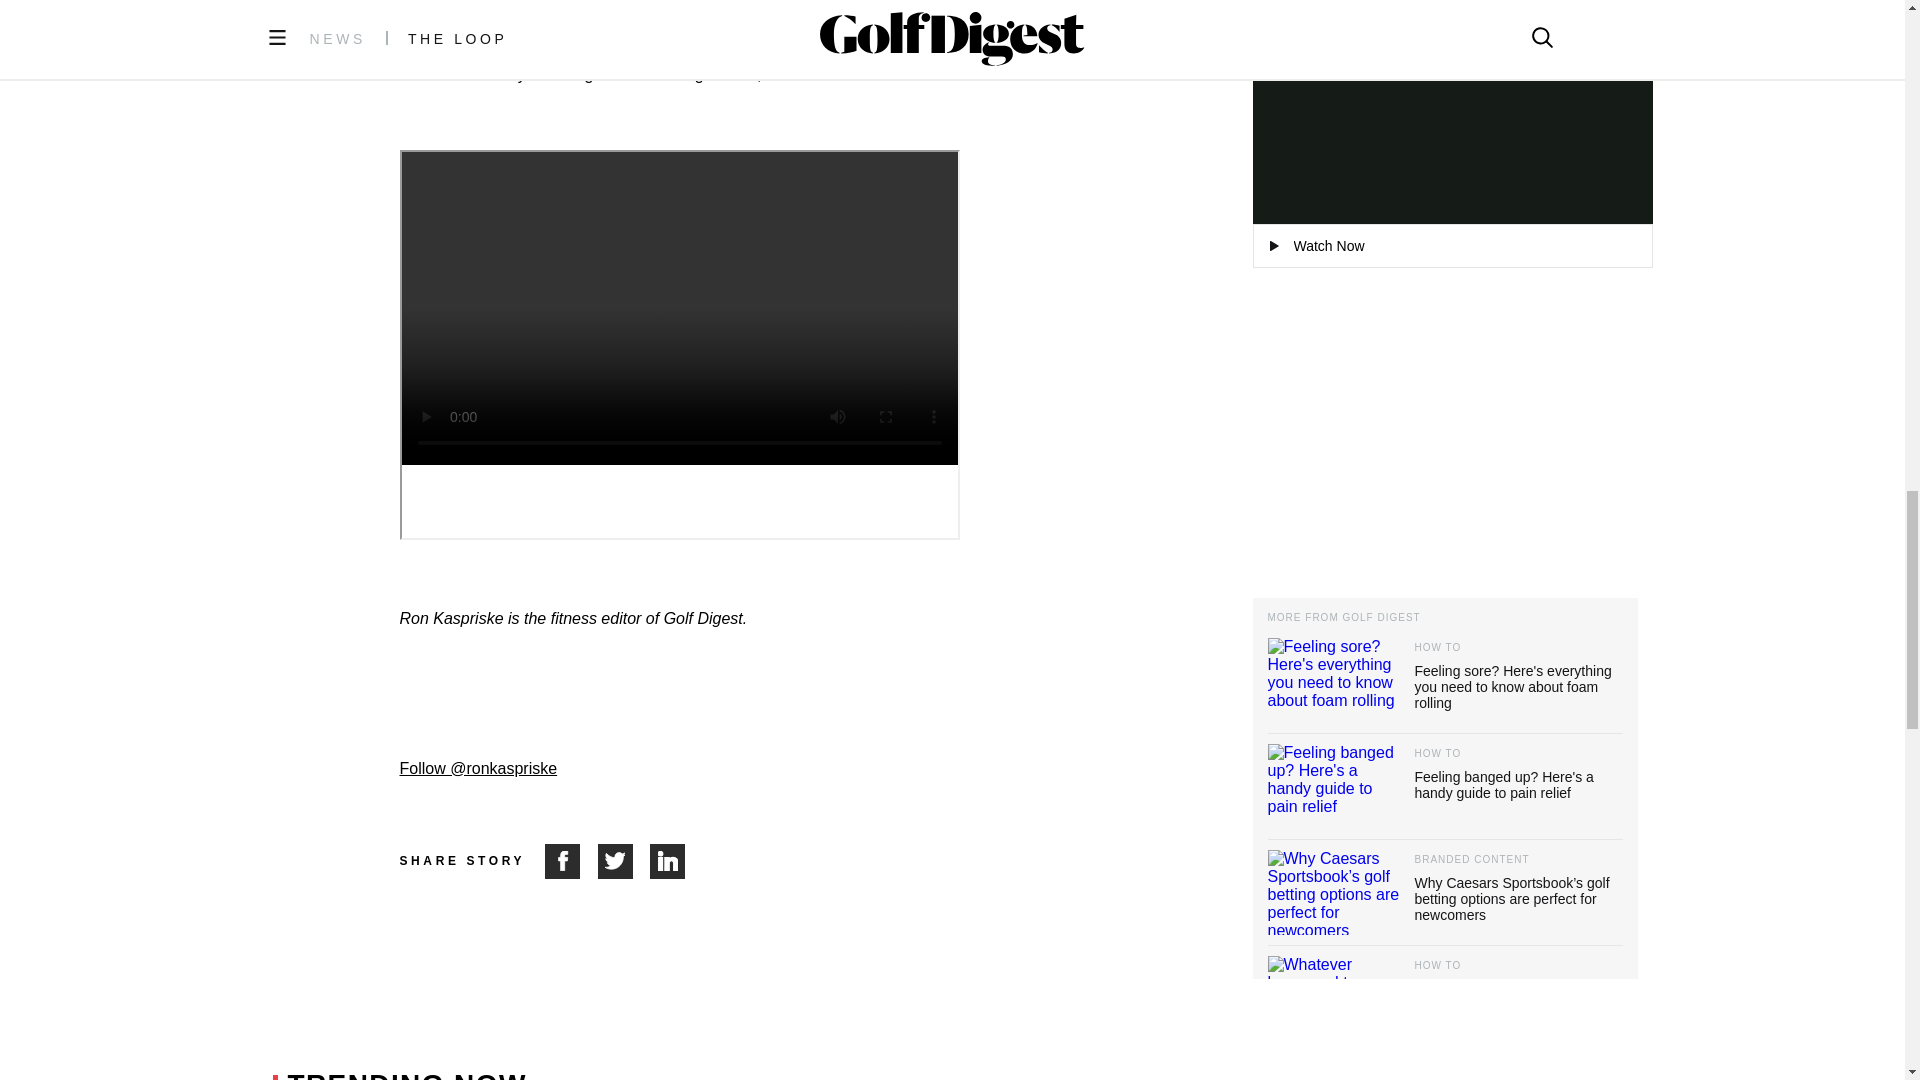 The height and width of the screenshot is (1080, 1920). Describe the element at coordinates (624, 861) in the screenshot. I see `Share on Twitter` at that location.